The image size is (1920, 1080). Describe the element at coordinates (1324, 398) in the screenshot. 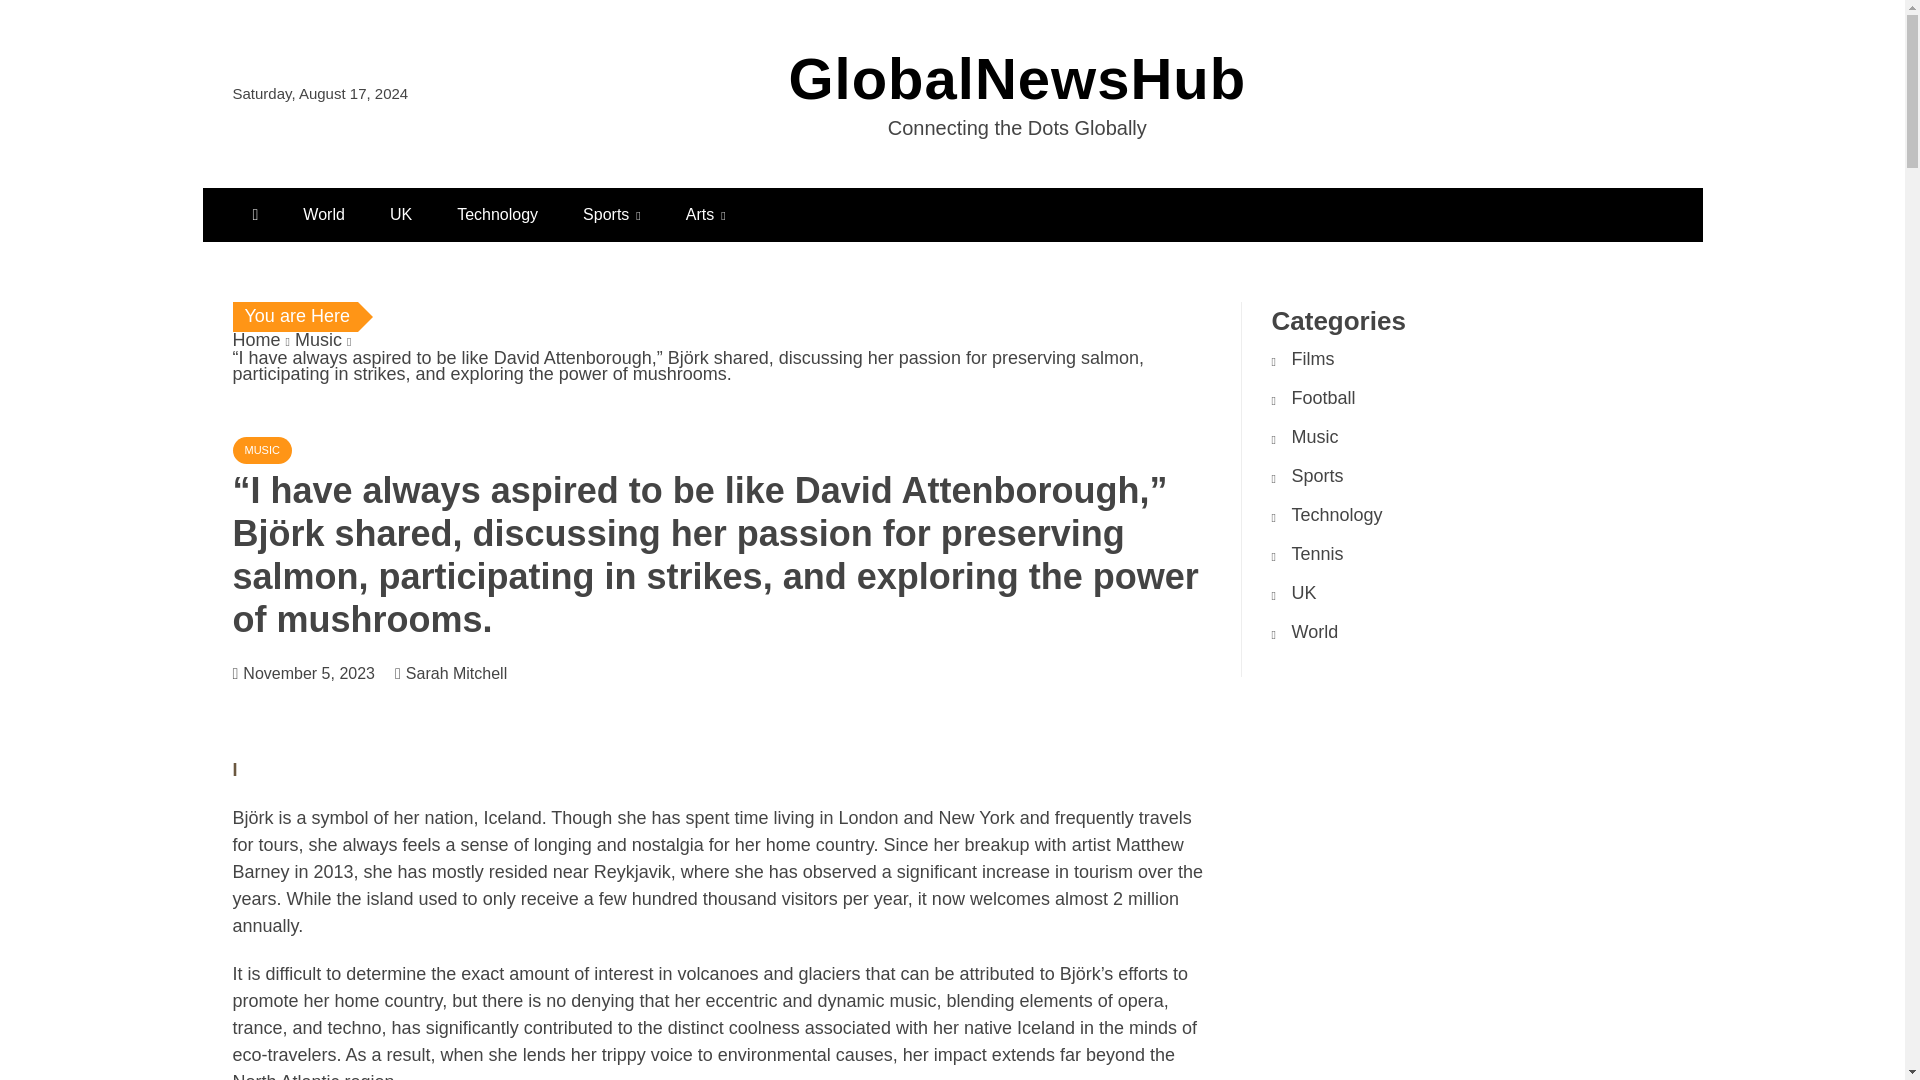

I see `Football` at that location.